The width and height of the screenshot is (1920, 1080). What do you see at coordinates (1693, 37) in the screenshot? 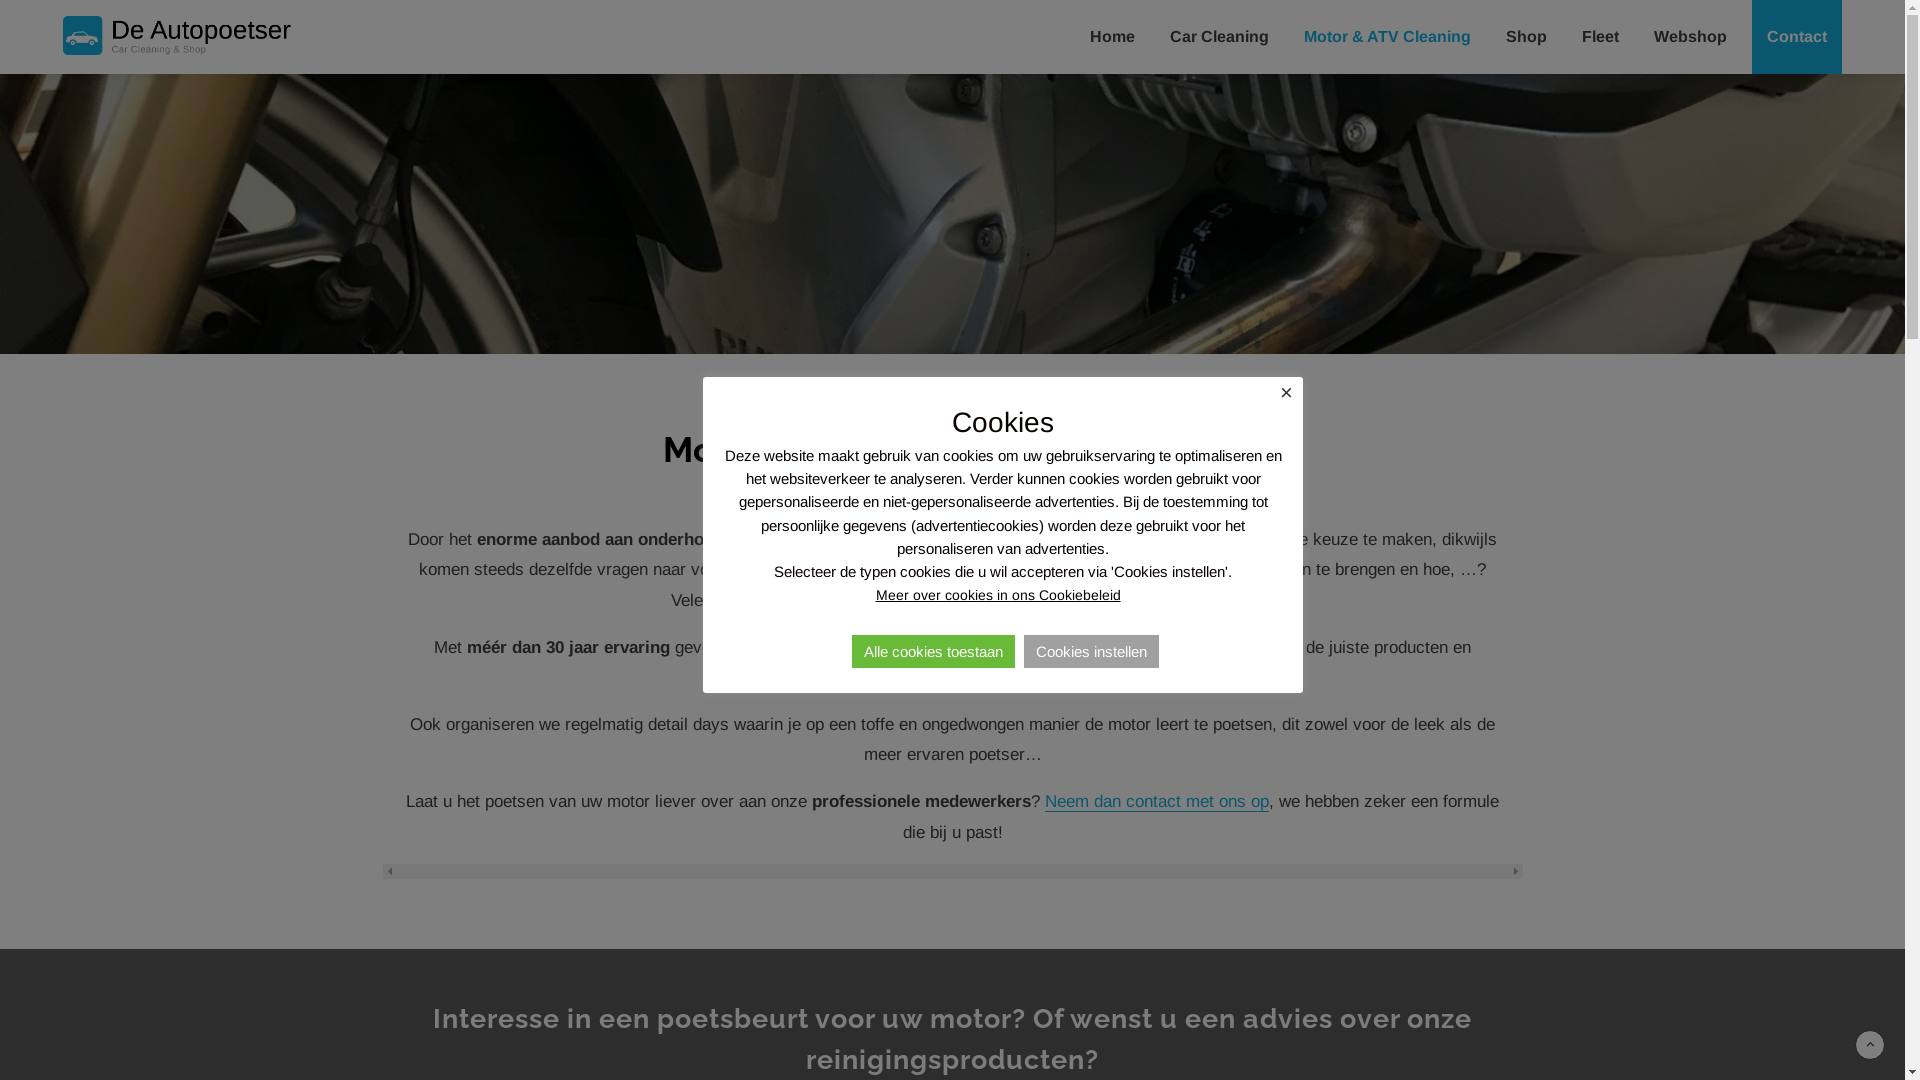
I see `Webshop` at bounding box center [1693, 37].